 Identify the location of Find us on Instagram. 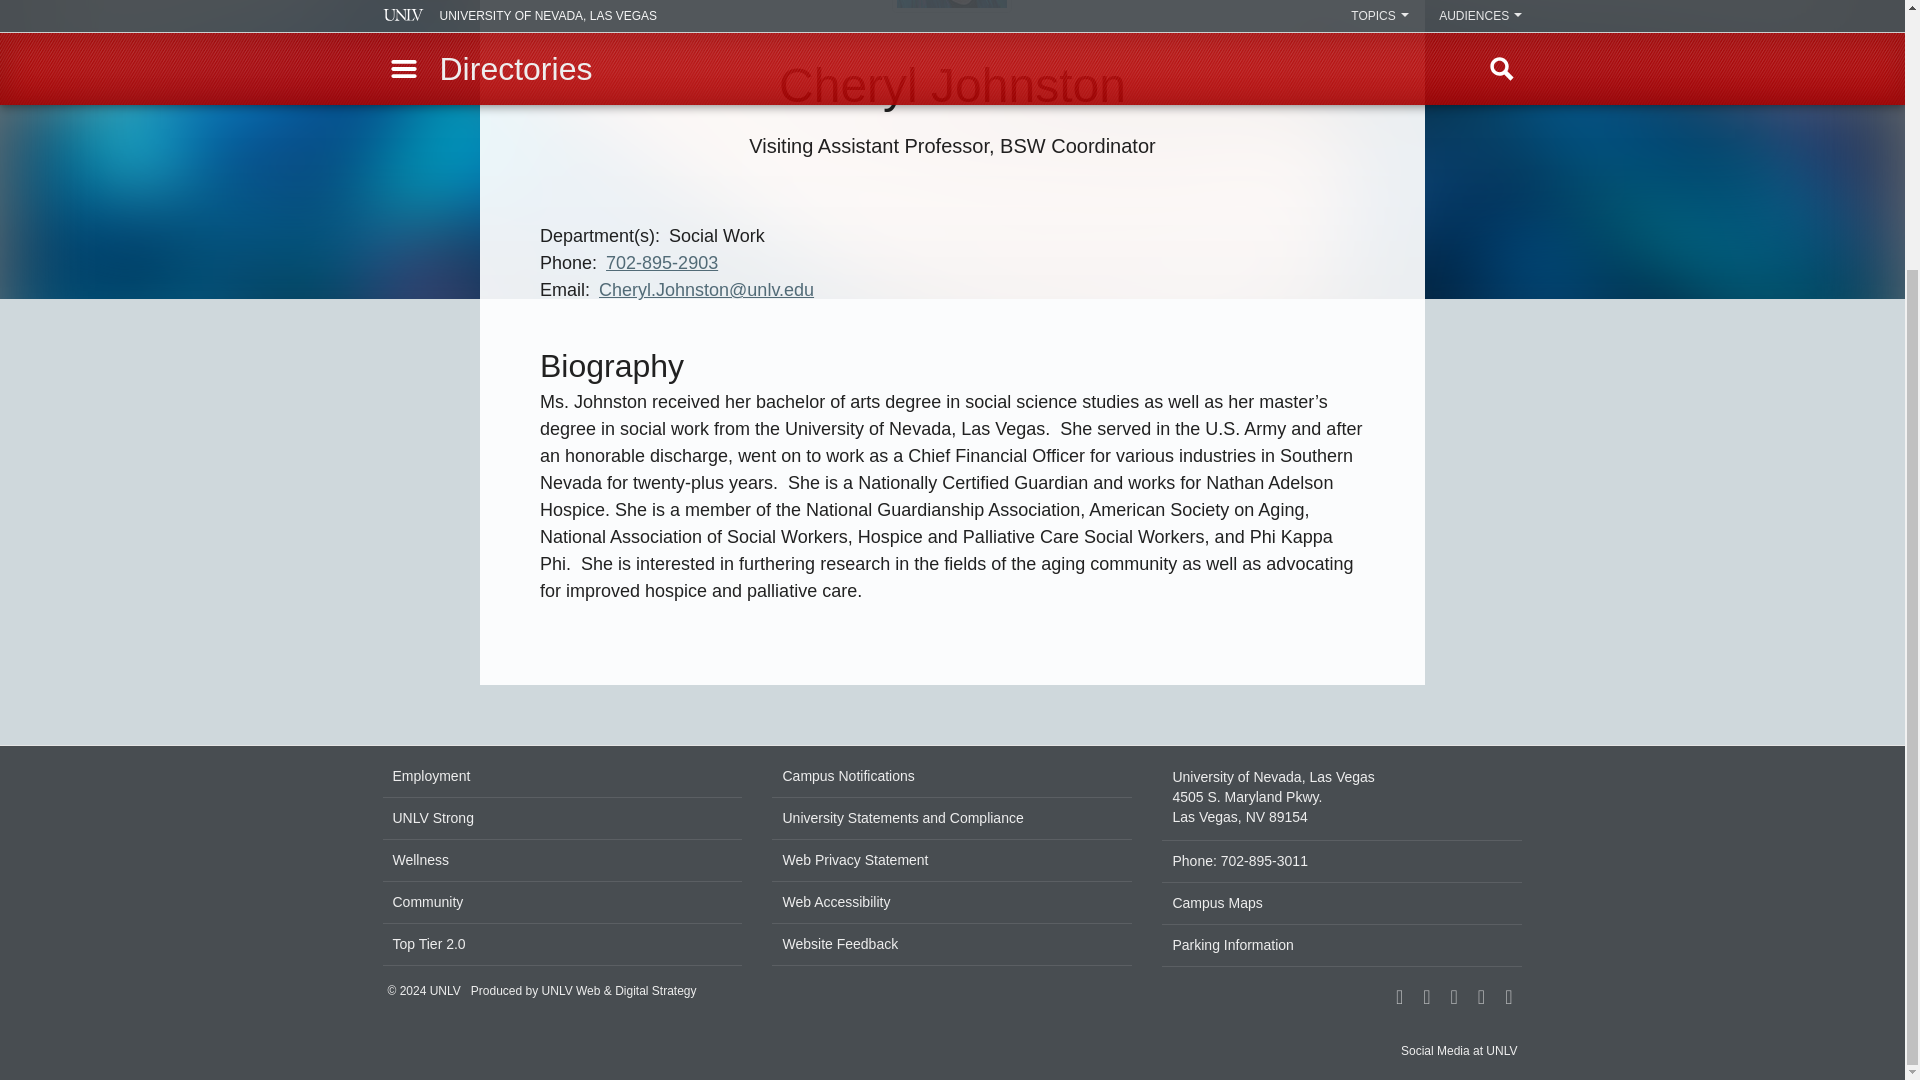
(1426, 998).